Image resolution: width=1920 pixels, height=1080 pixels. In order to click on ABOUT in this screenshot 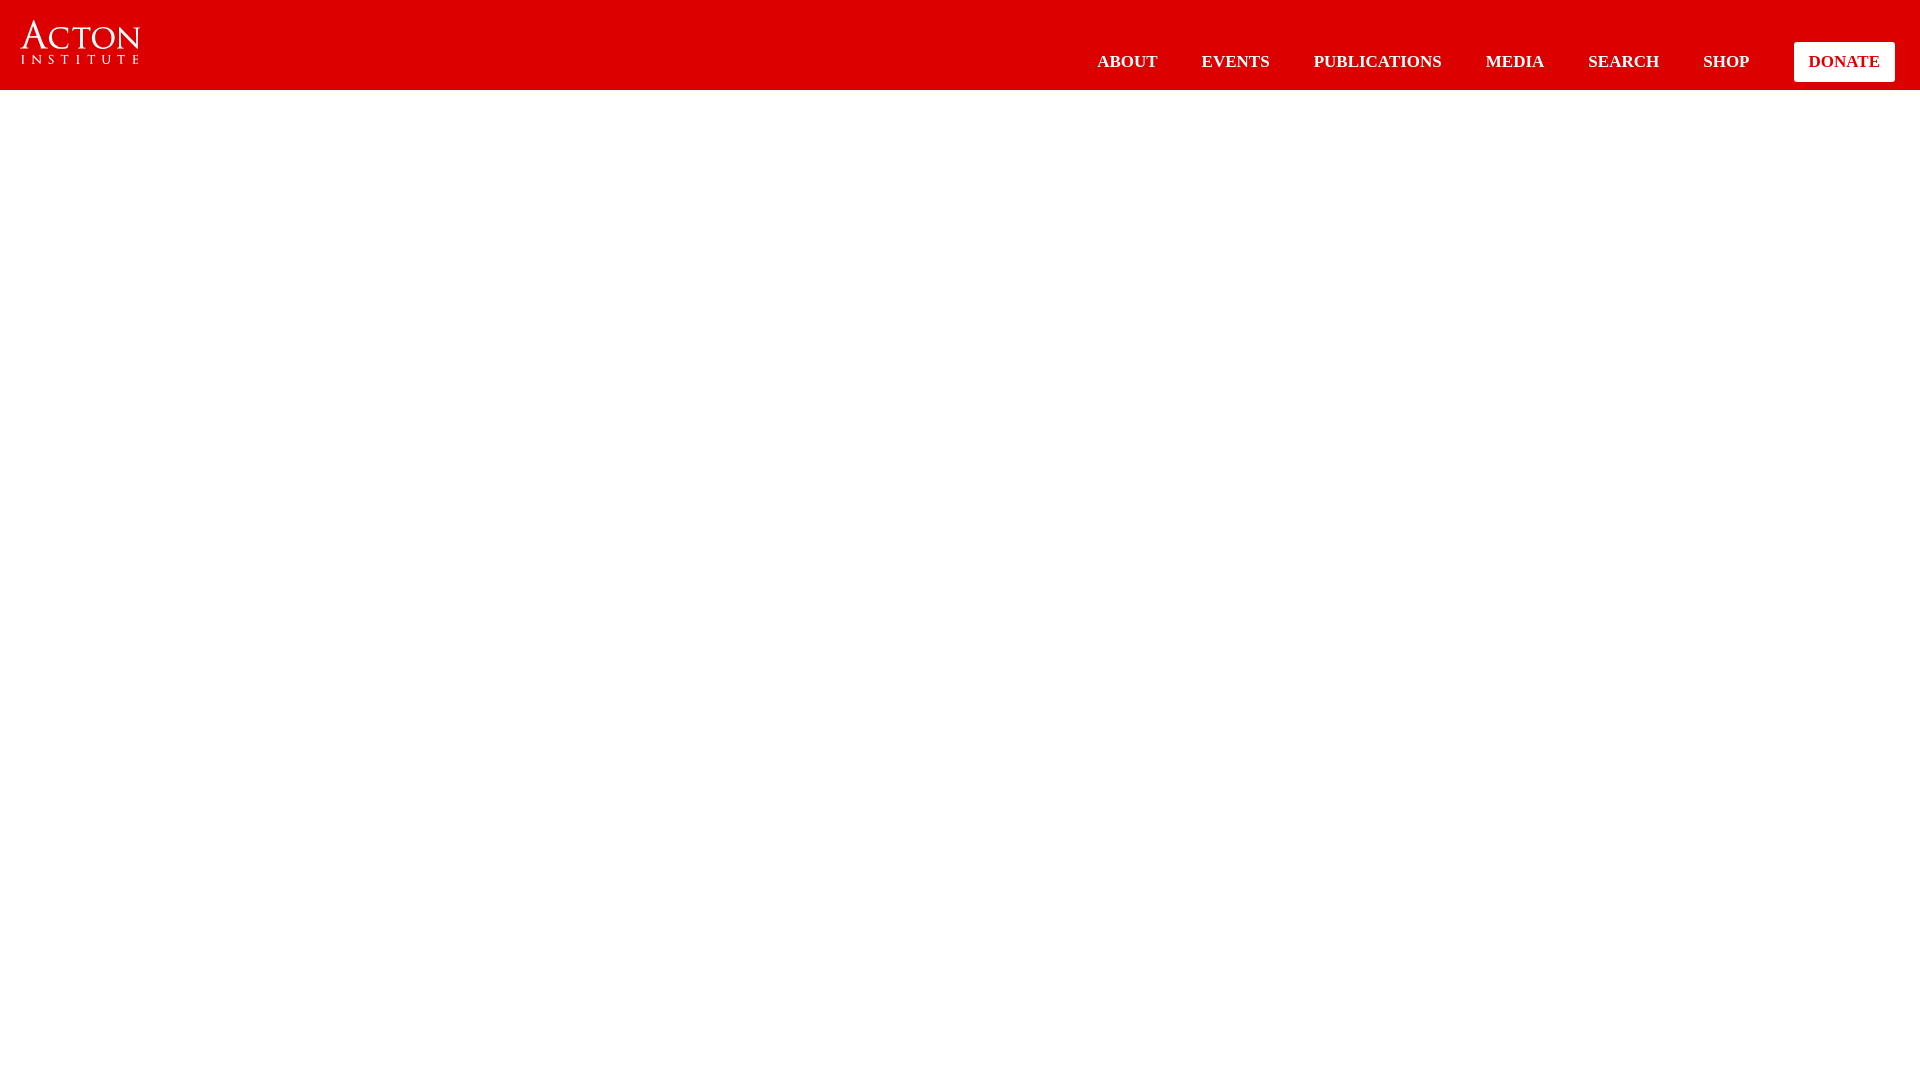, I will do `click(1126, 61)`.